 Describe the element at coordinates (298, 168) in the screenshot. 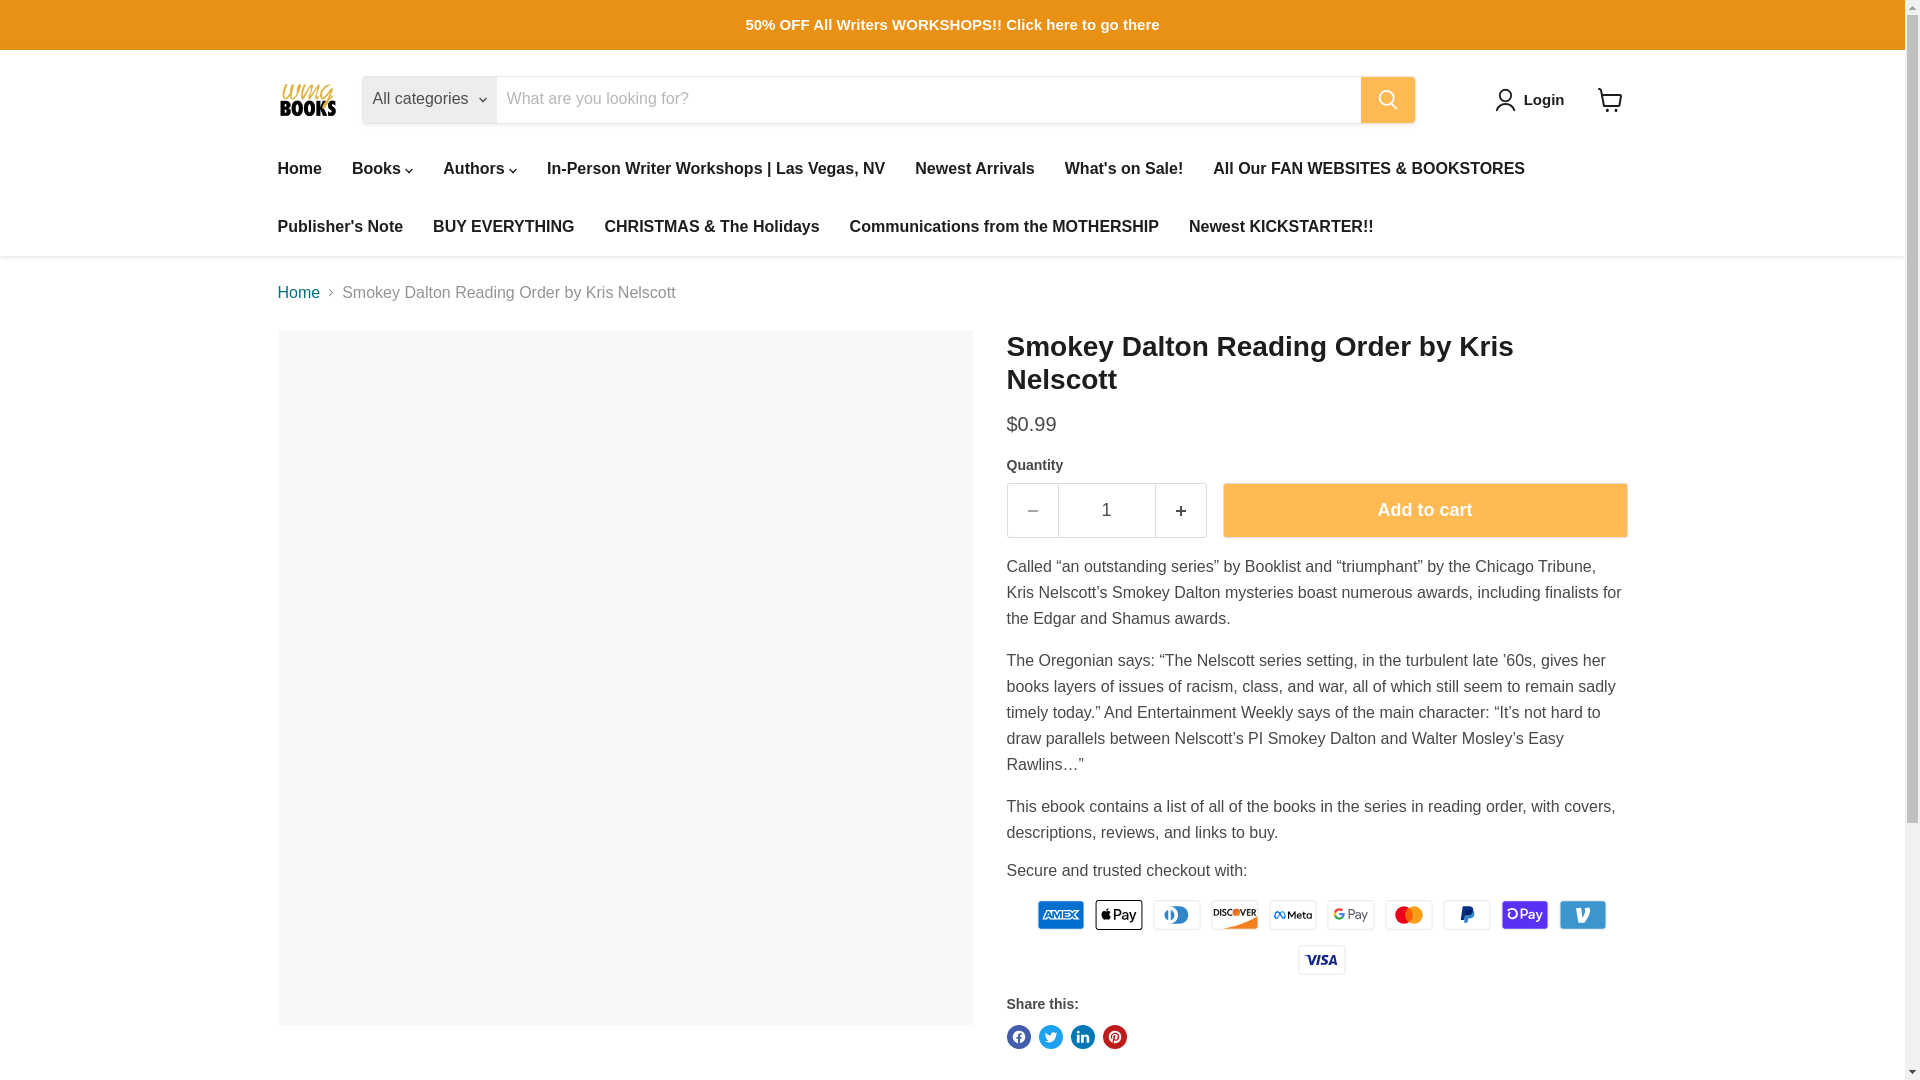

I see `Home` at that location.